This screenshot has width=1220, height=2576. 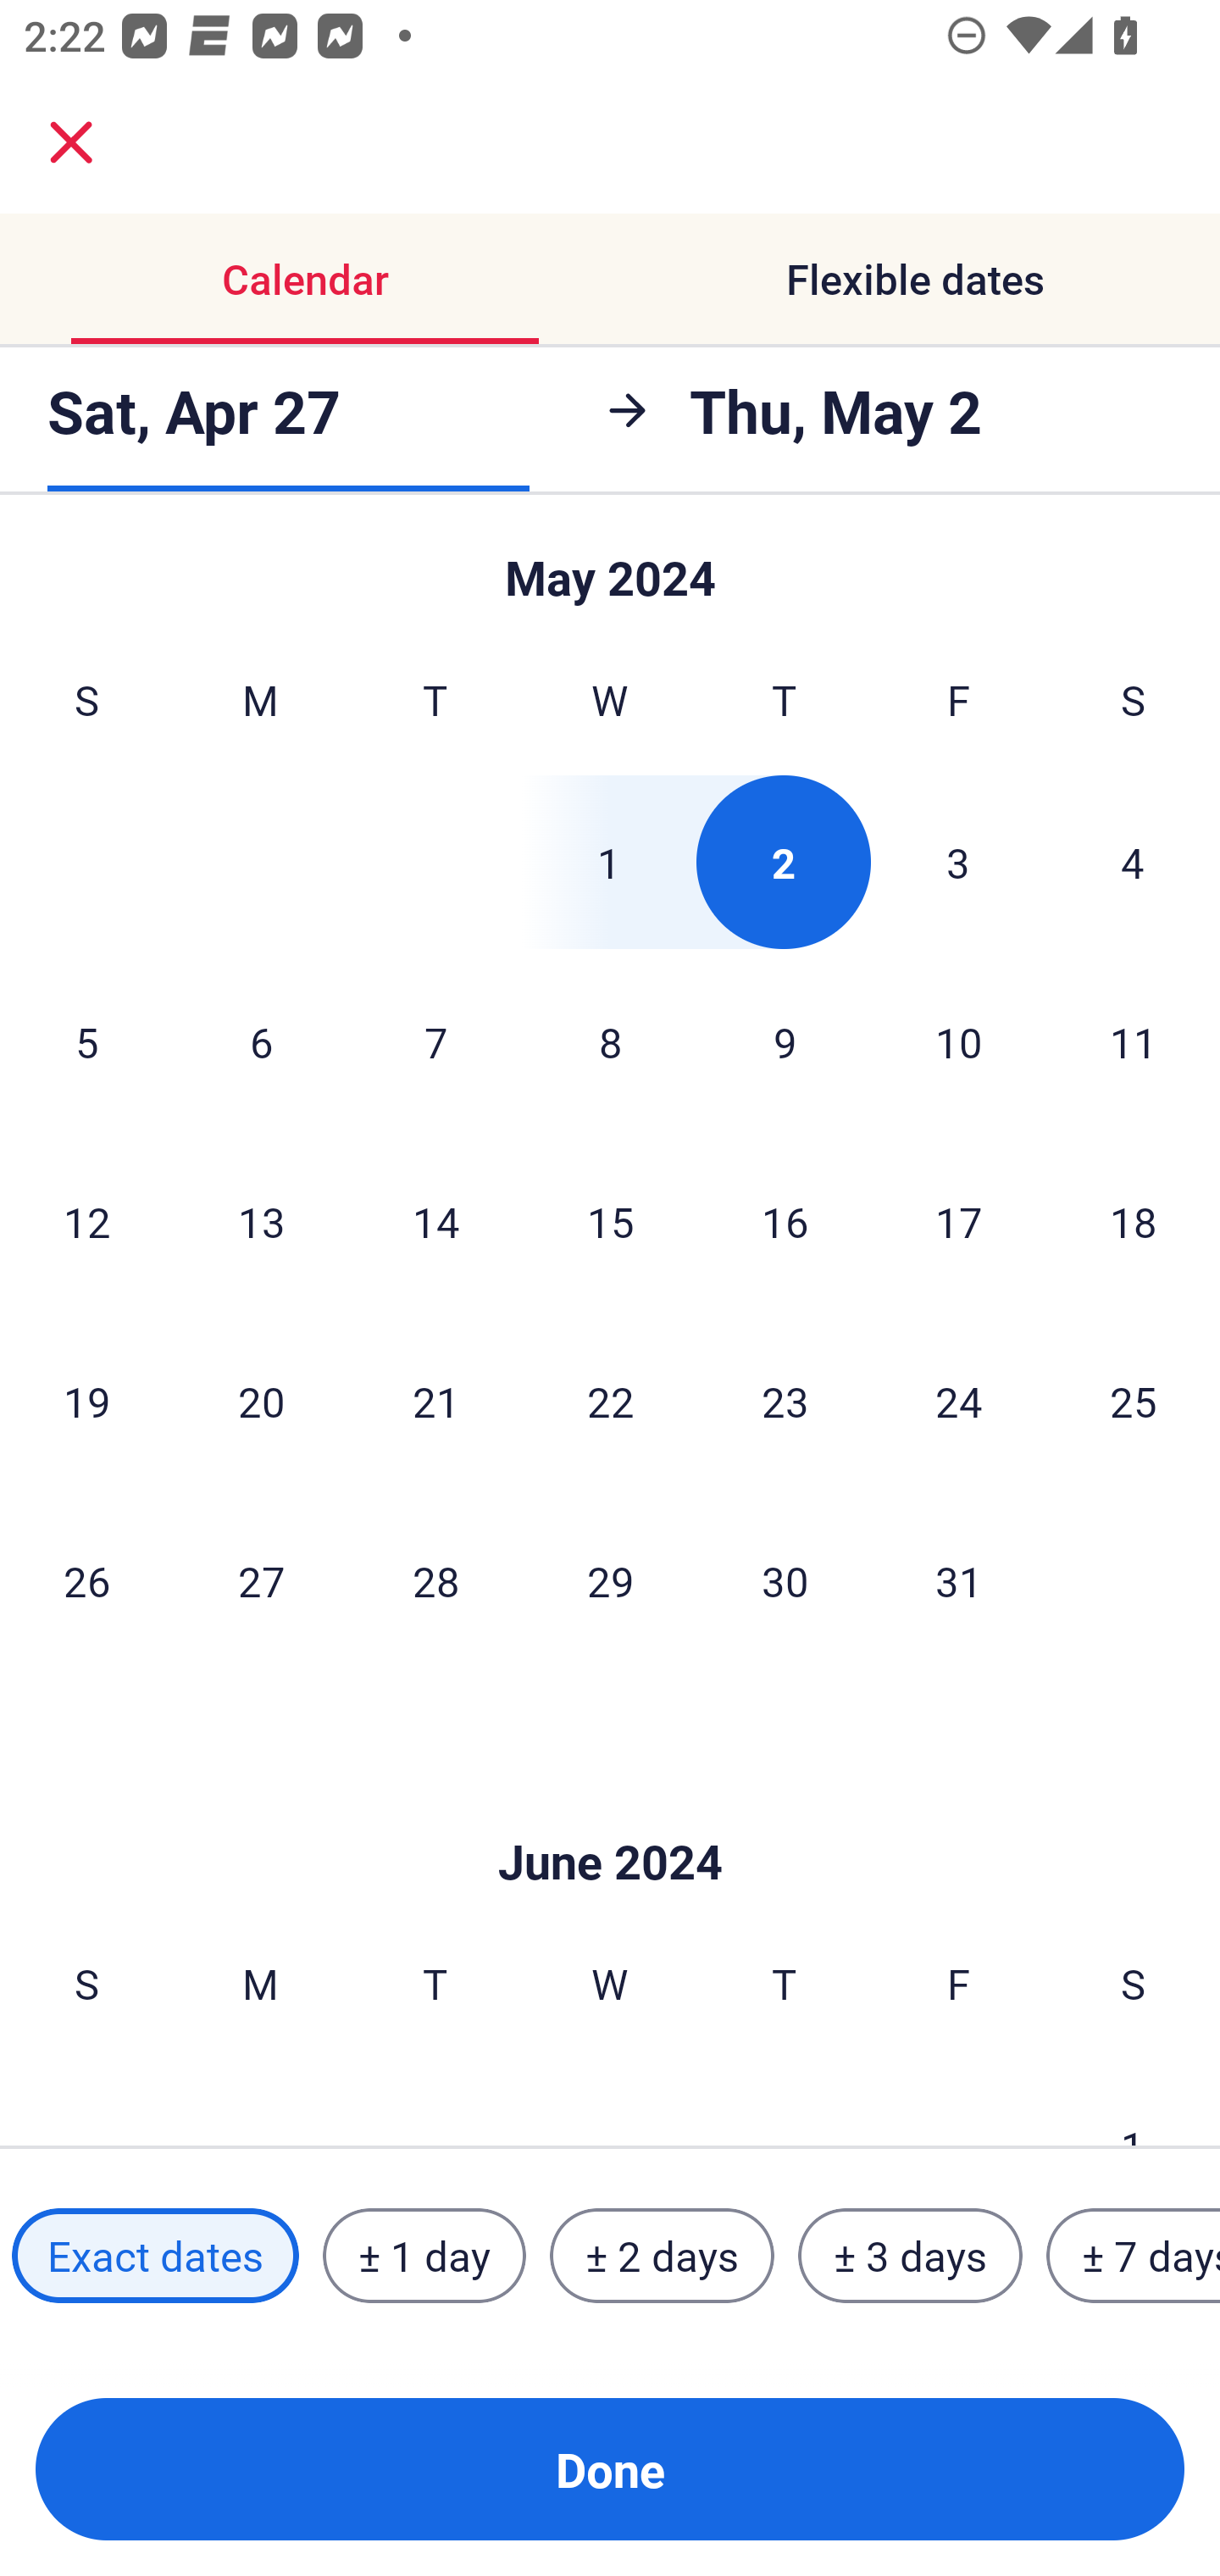 What do you see at coordinates (1133, 861) in the screenshot?
I see `4 Saturday, May 4, 2024` at bounding box center [1133, 861].